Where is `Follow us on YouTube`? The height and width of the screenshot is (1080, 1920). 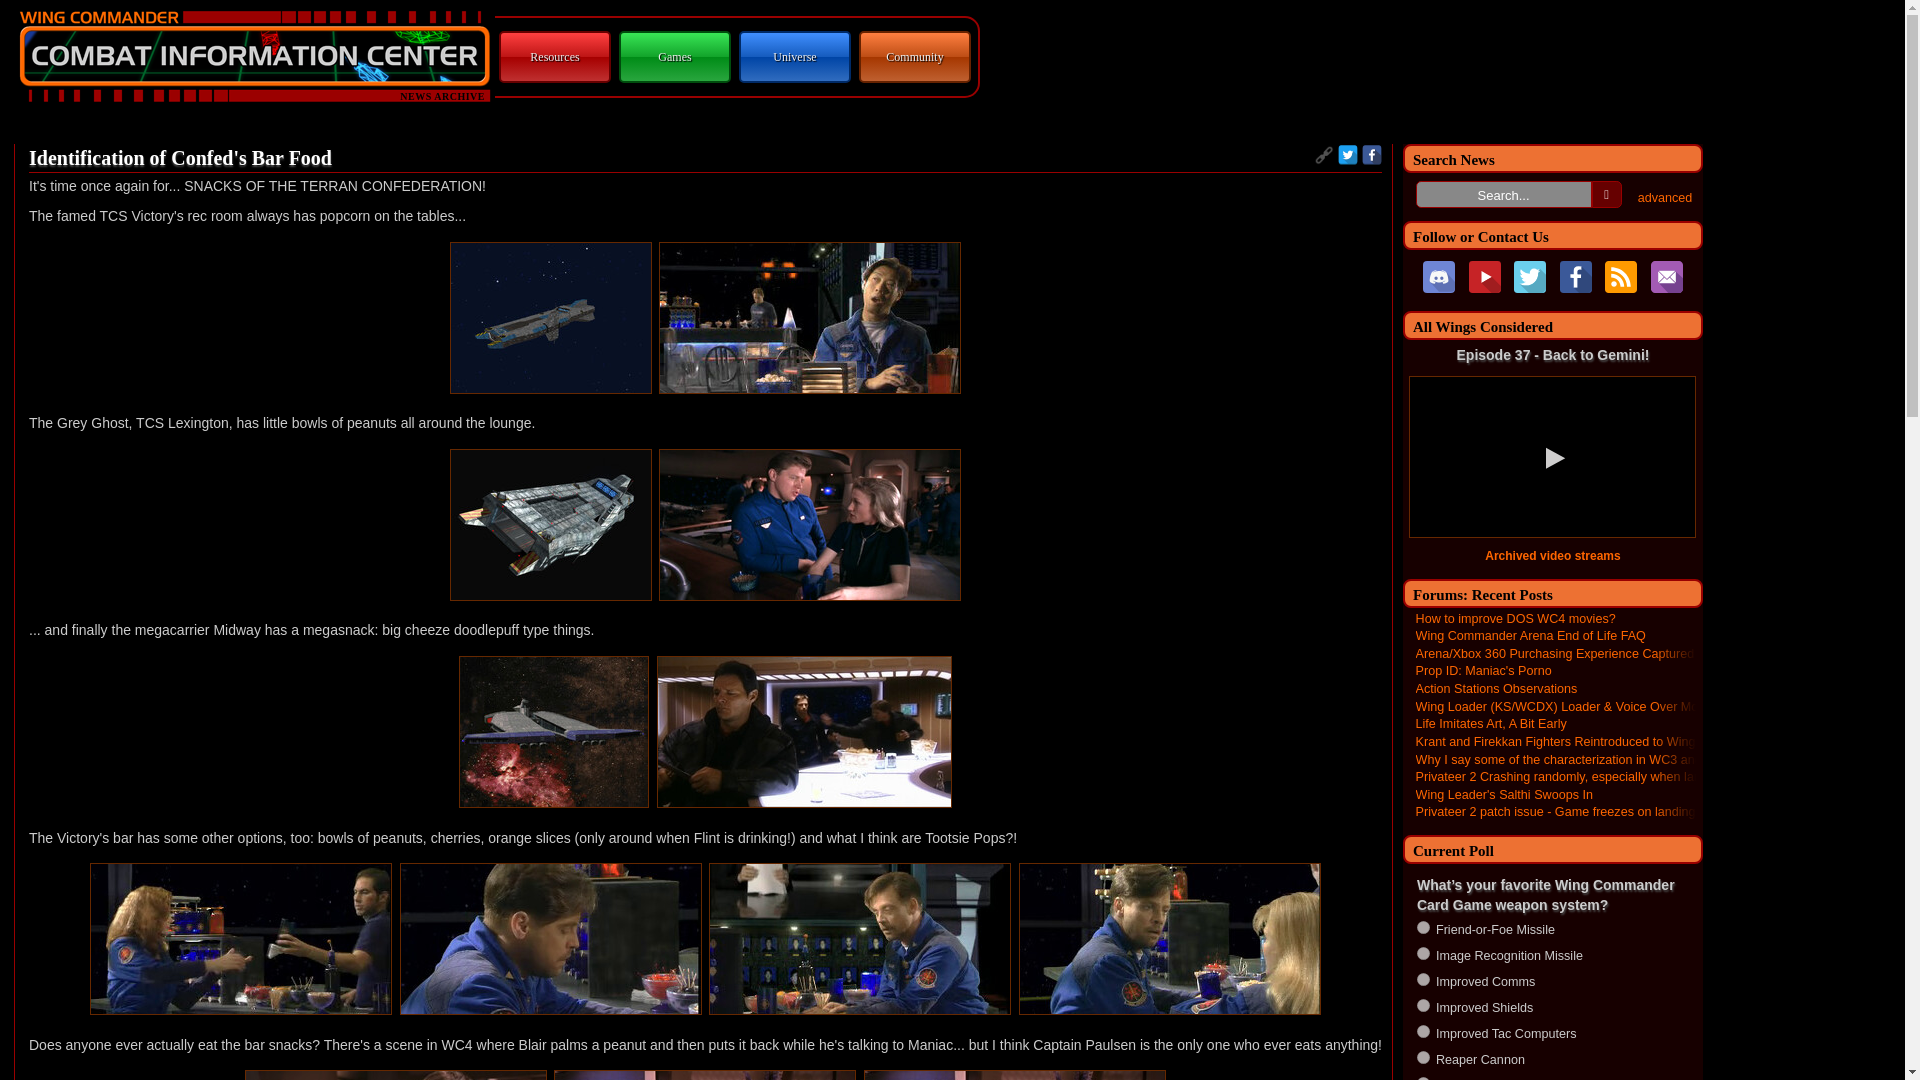 Follow us on YouTube is located at coordinates (1484, 276).